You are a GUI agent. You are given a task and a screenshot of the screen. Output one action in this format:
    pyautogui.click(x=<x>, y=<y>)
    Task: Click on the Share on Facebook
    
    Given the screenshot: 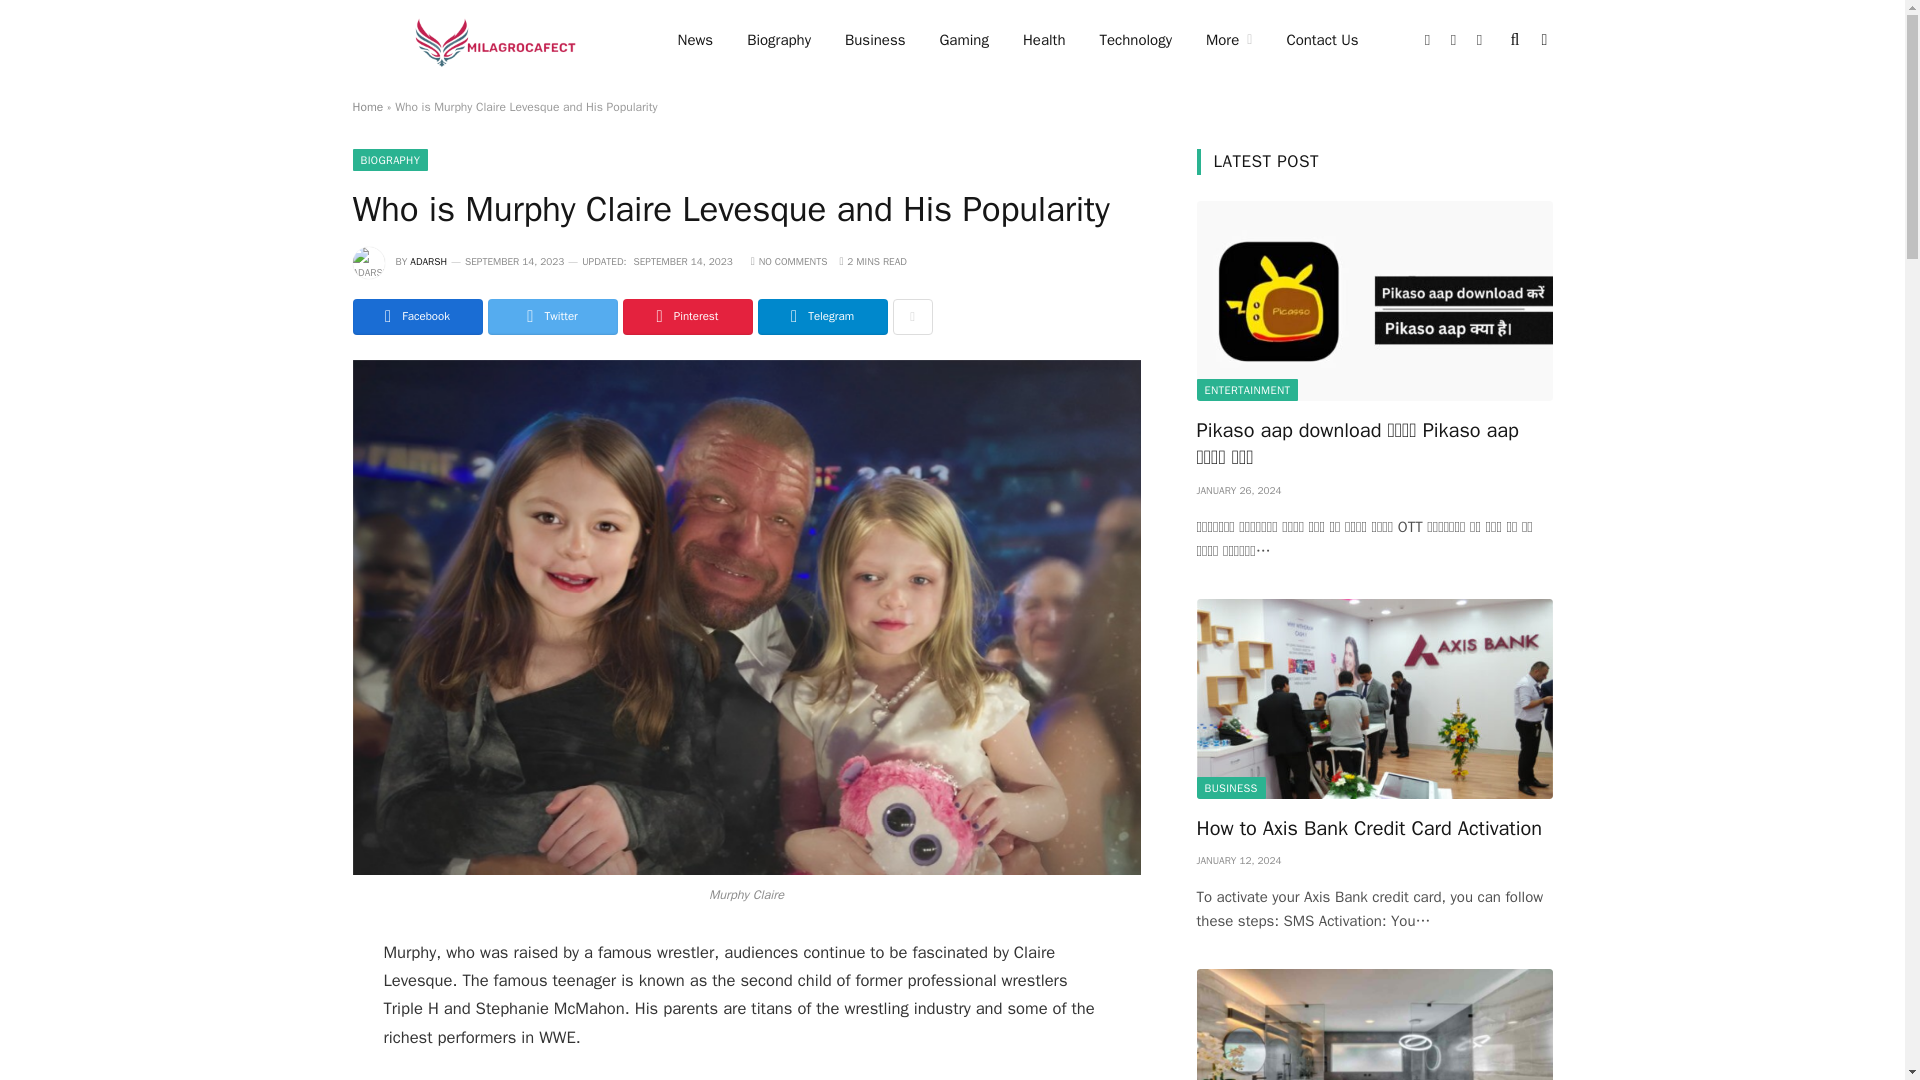 What is the action you would take?
    pyautogui.click(x=416, y=316)
    